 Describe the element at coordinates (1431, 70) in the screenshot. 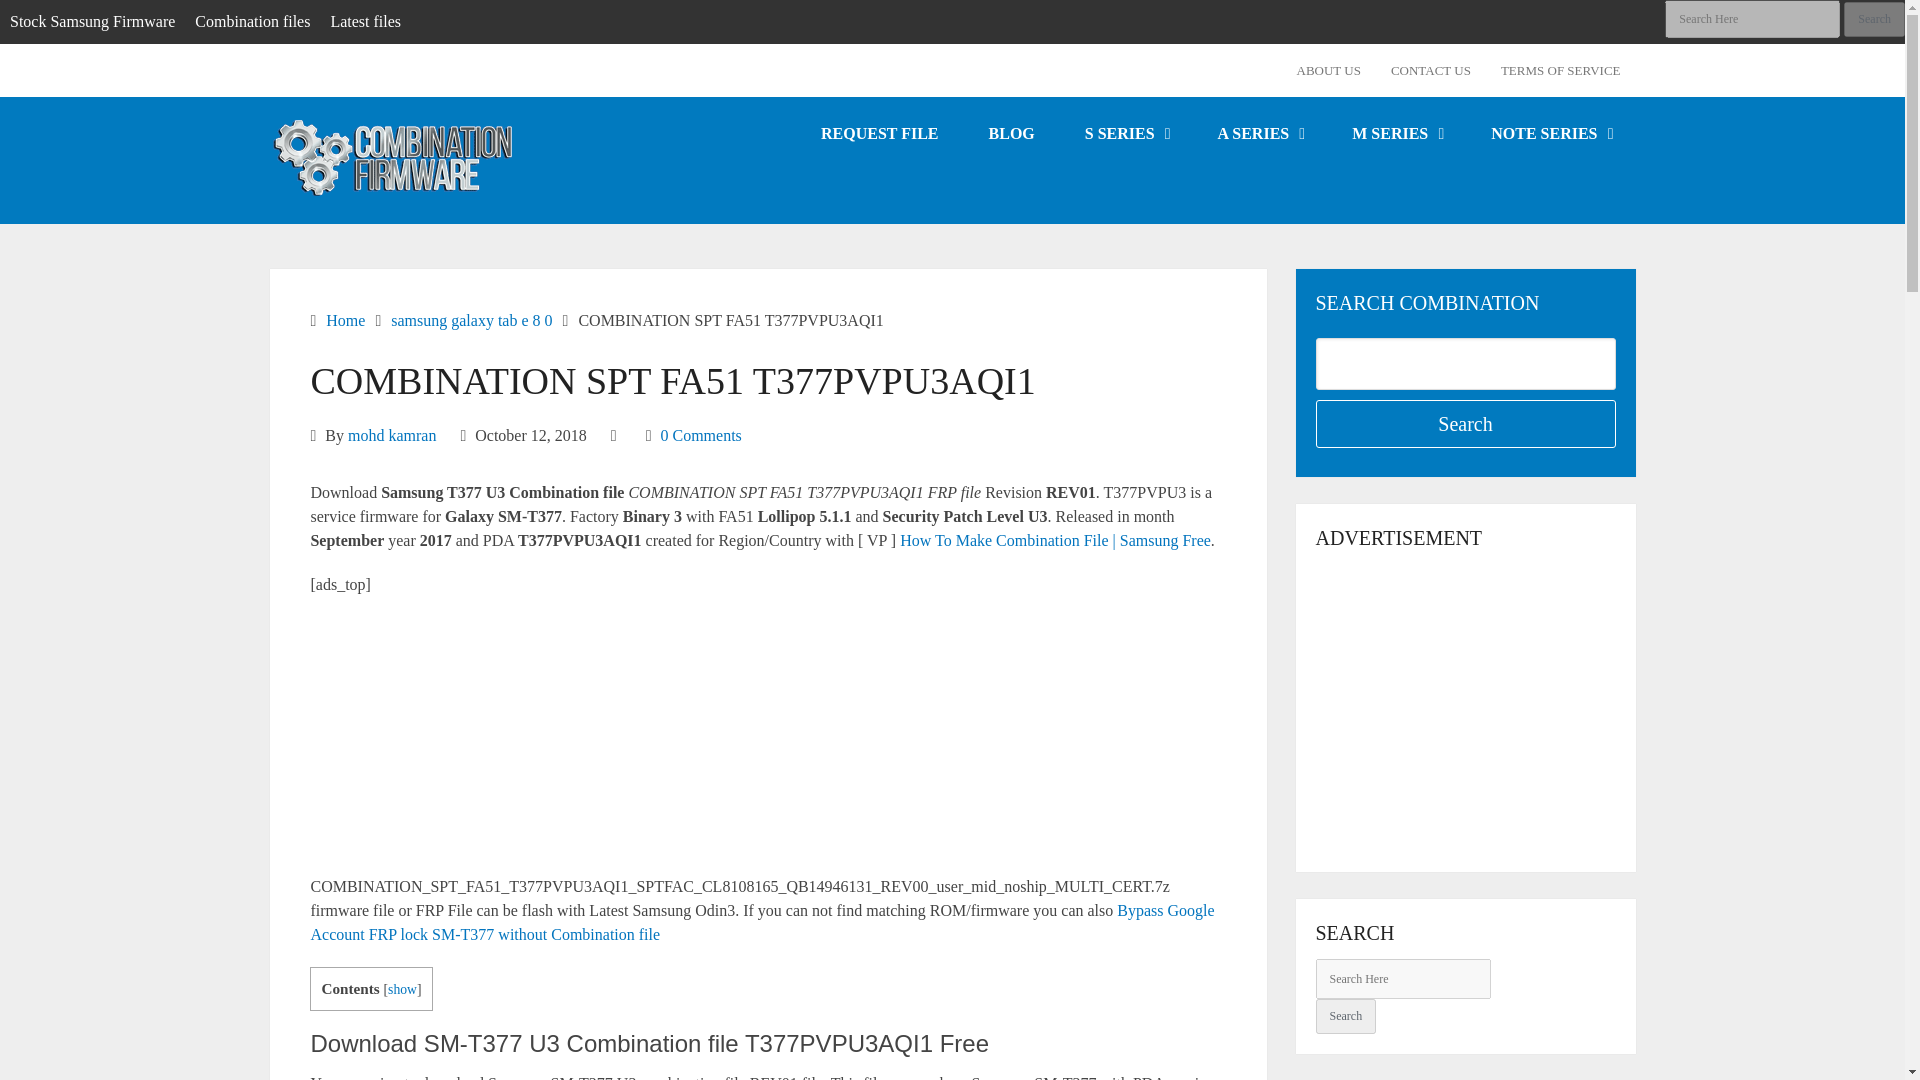

I see `CONTACT US` at that location.